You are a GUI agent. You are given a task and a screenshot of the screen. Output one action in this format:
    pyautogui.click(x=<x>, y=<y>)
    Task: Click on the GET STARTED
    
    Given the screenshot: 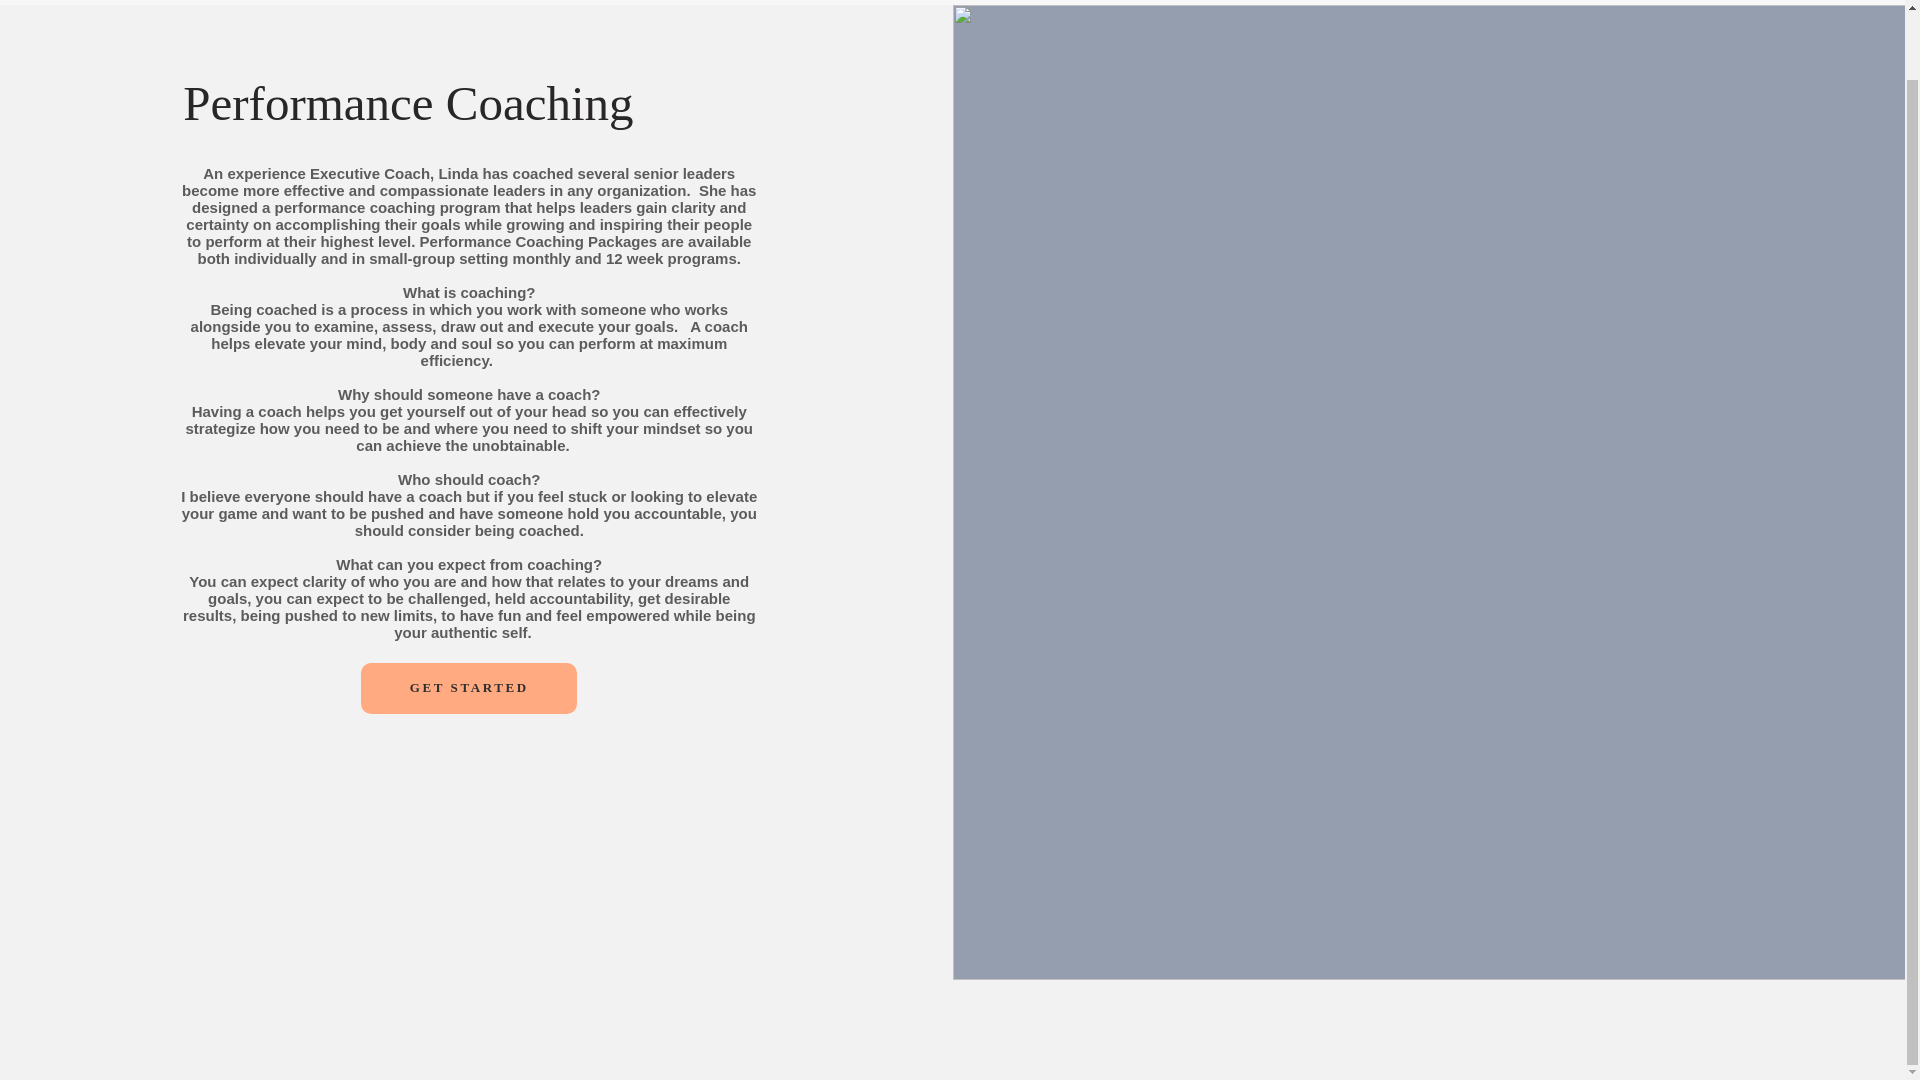 What is the action you would take?
    pyautogui.click(x=468, y=688)
    